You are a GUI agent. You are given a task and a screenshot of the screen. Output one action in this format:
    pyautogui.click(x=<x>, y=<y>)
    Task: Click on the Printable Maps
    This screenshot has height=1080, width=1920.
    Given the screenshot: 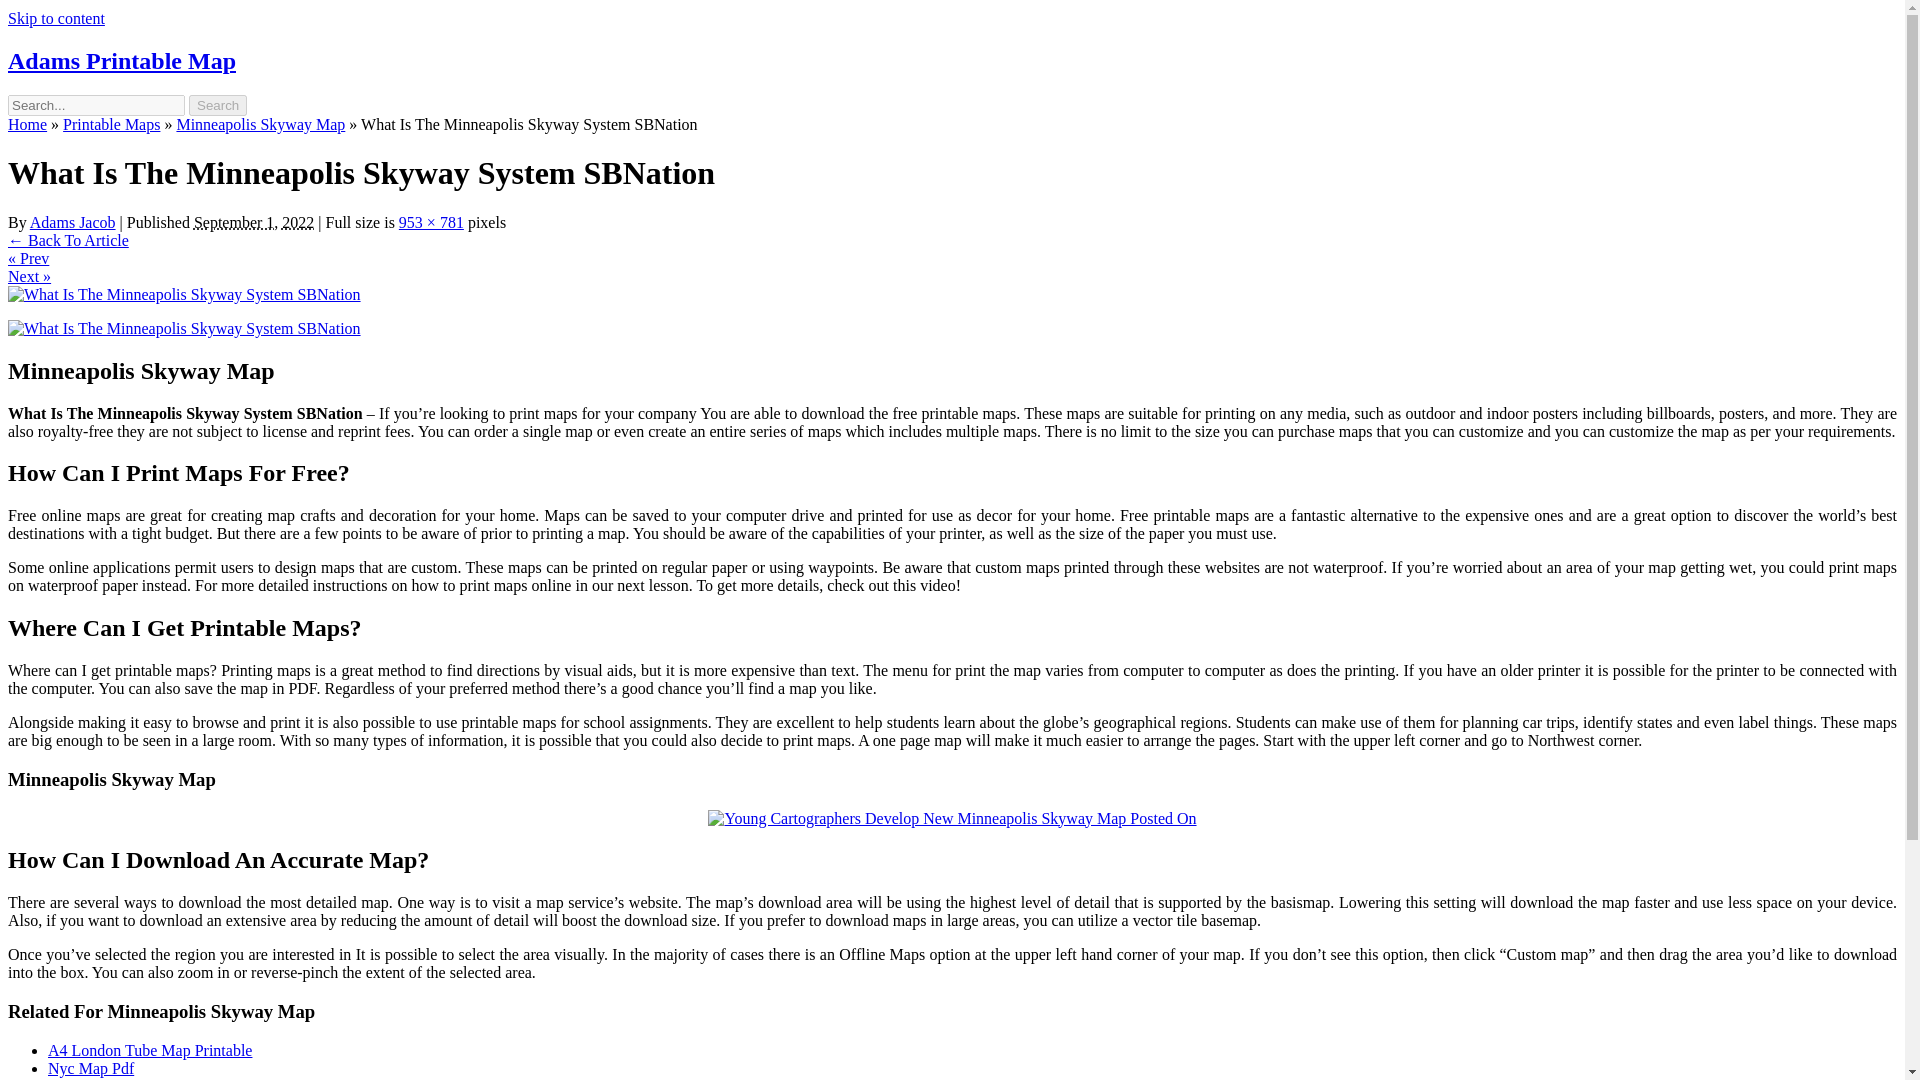 What is the action you would take?
    pyautogui.click(x=111, y=124)
    